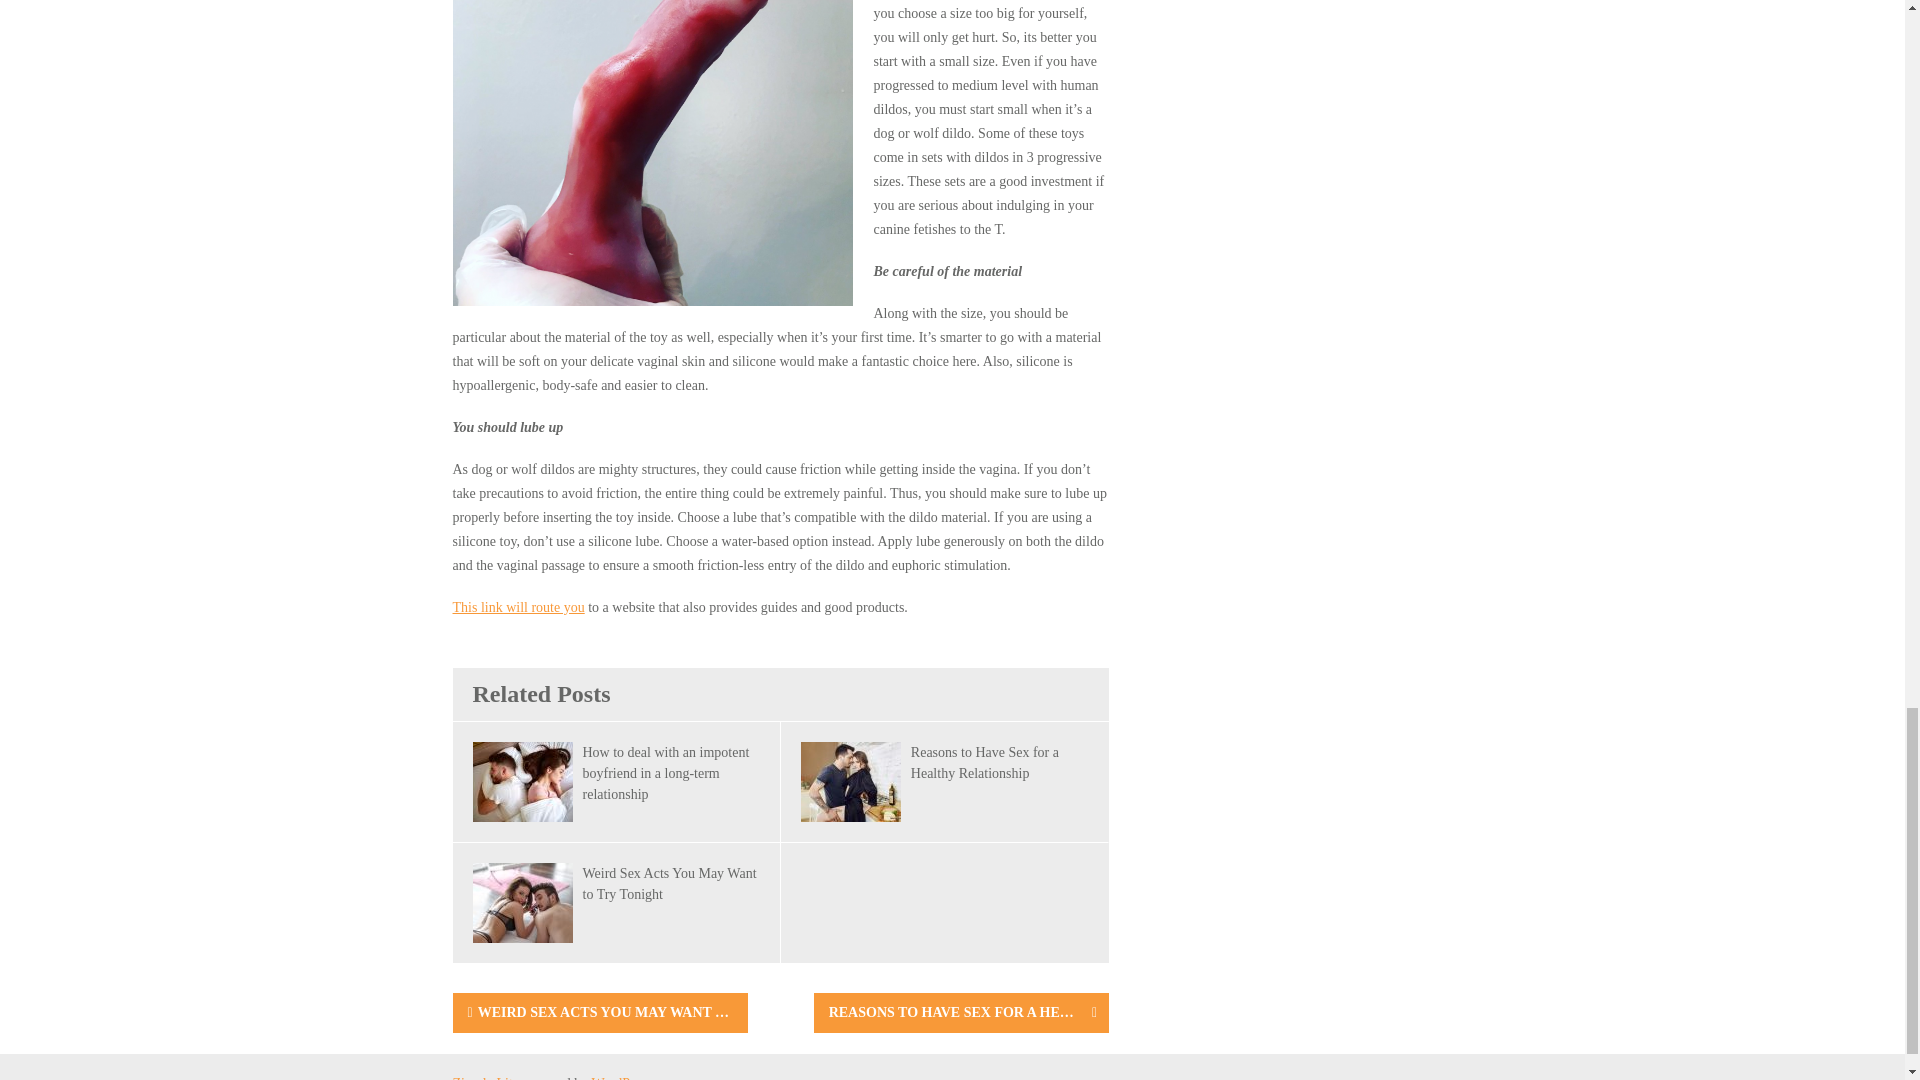  I want to click on This link will route you, so click(517, 607).